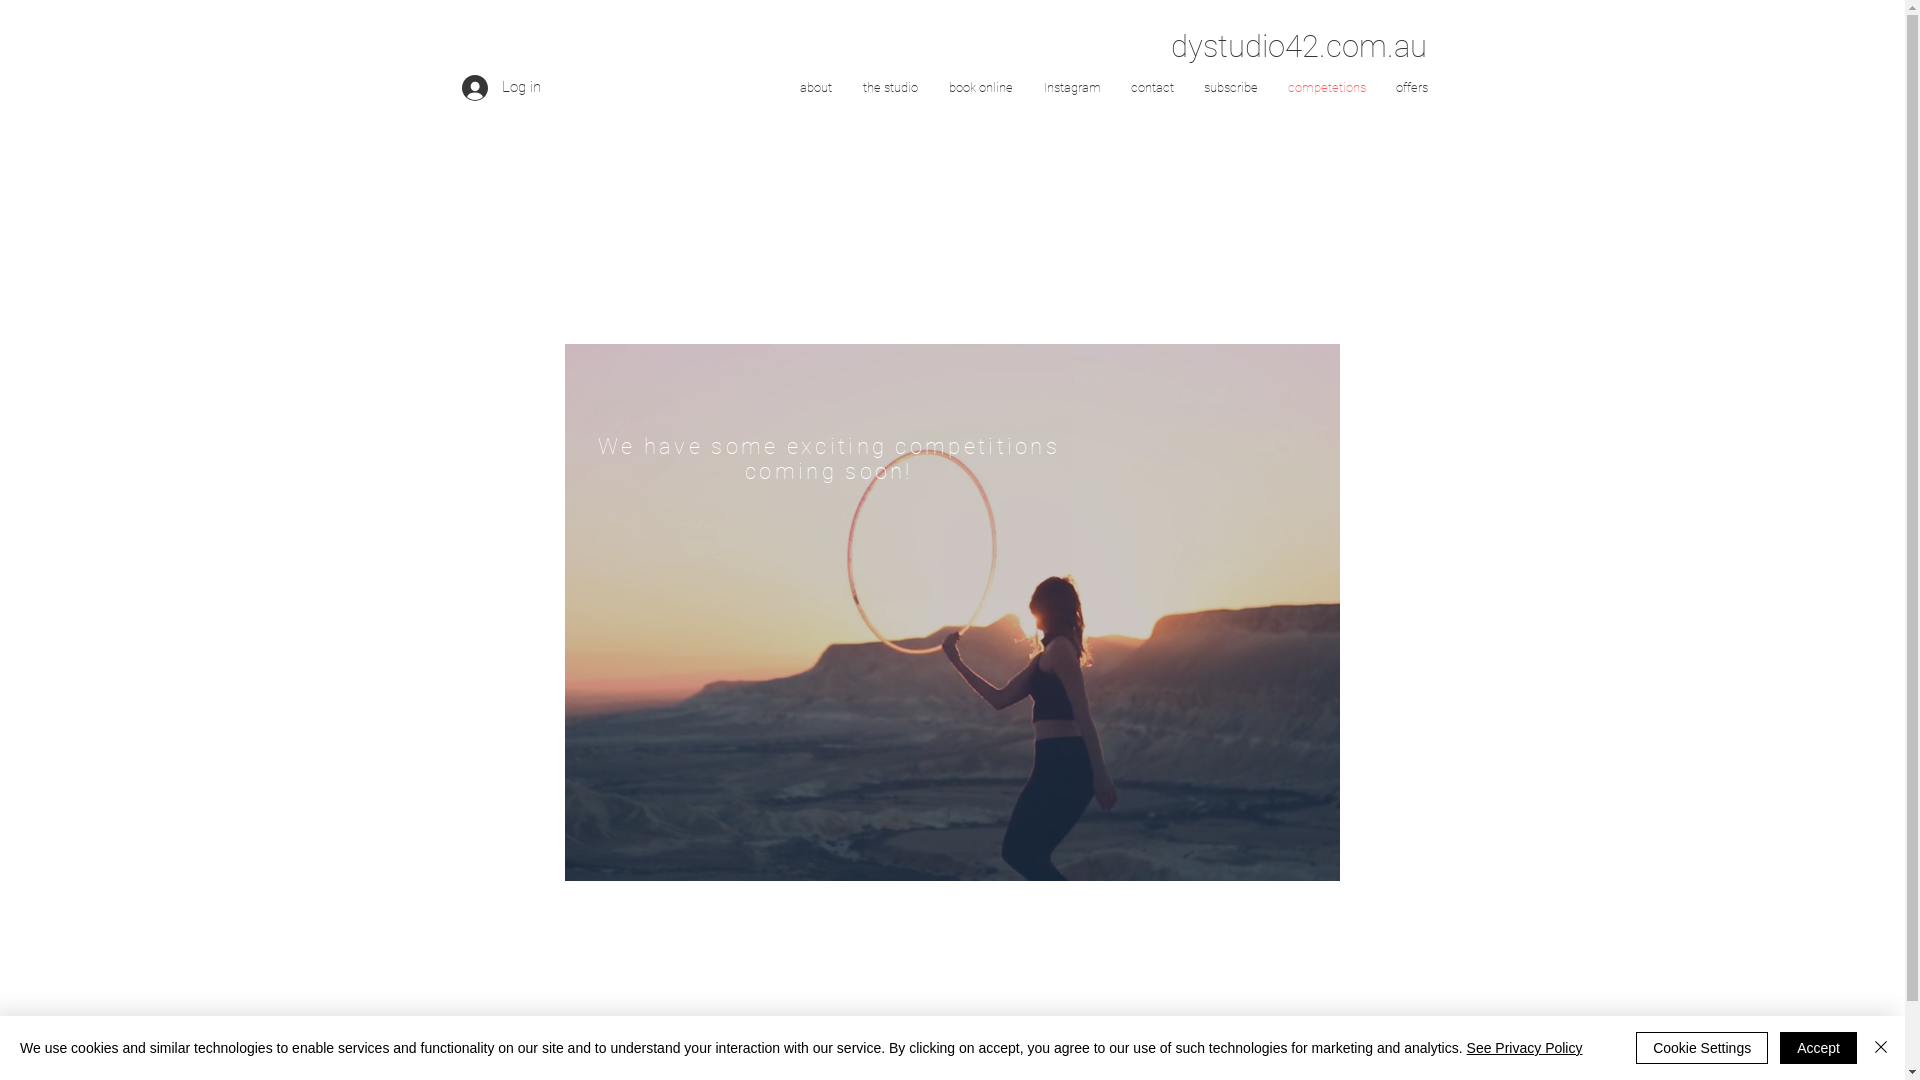  What do you see at coordinates (1411, 87) in the screenshot?
I see `offers` at bounding box center [1411, 87].